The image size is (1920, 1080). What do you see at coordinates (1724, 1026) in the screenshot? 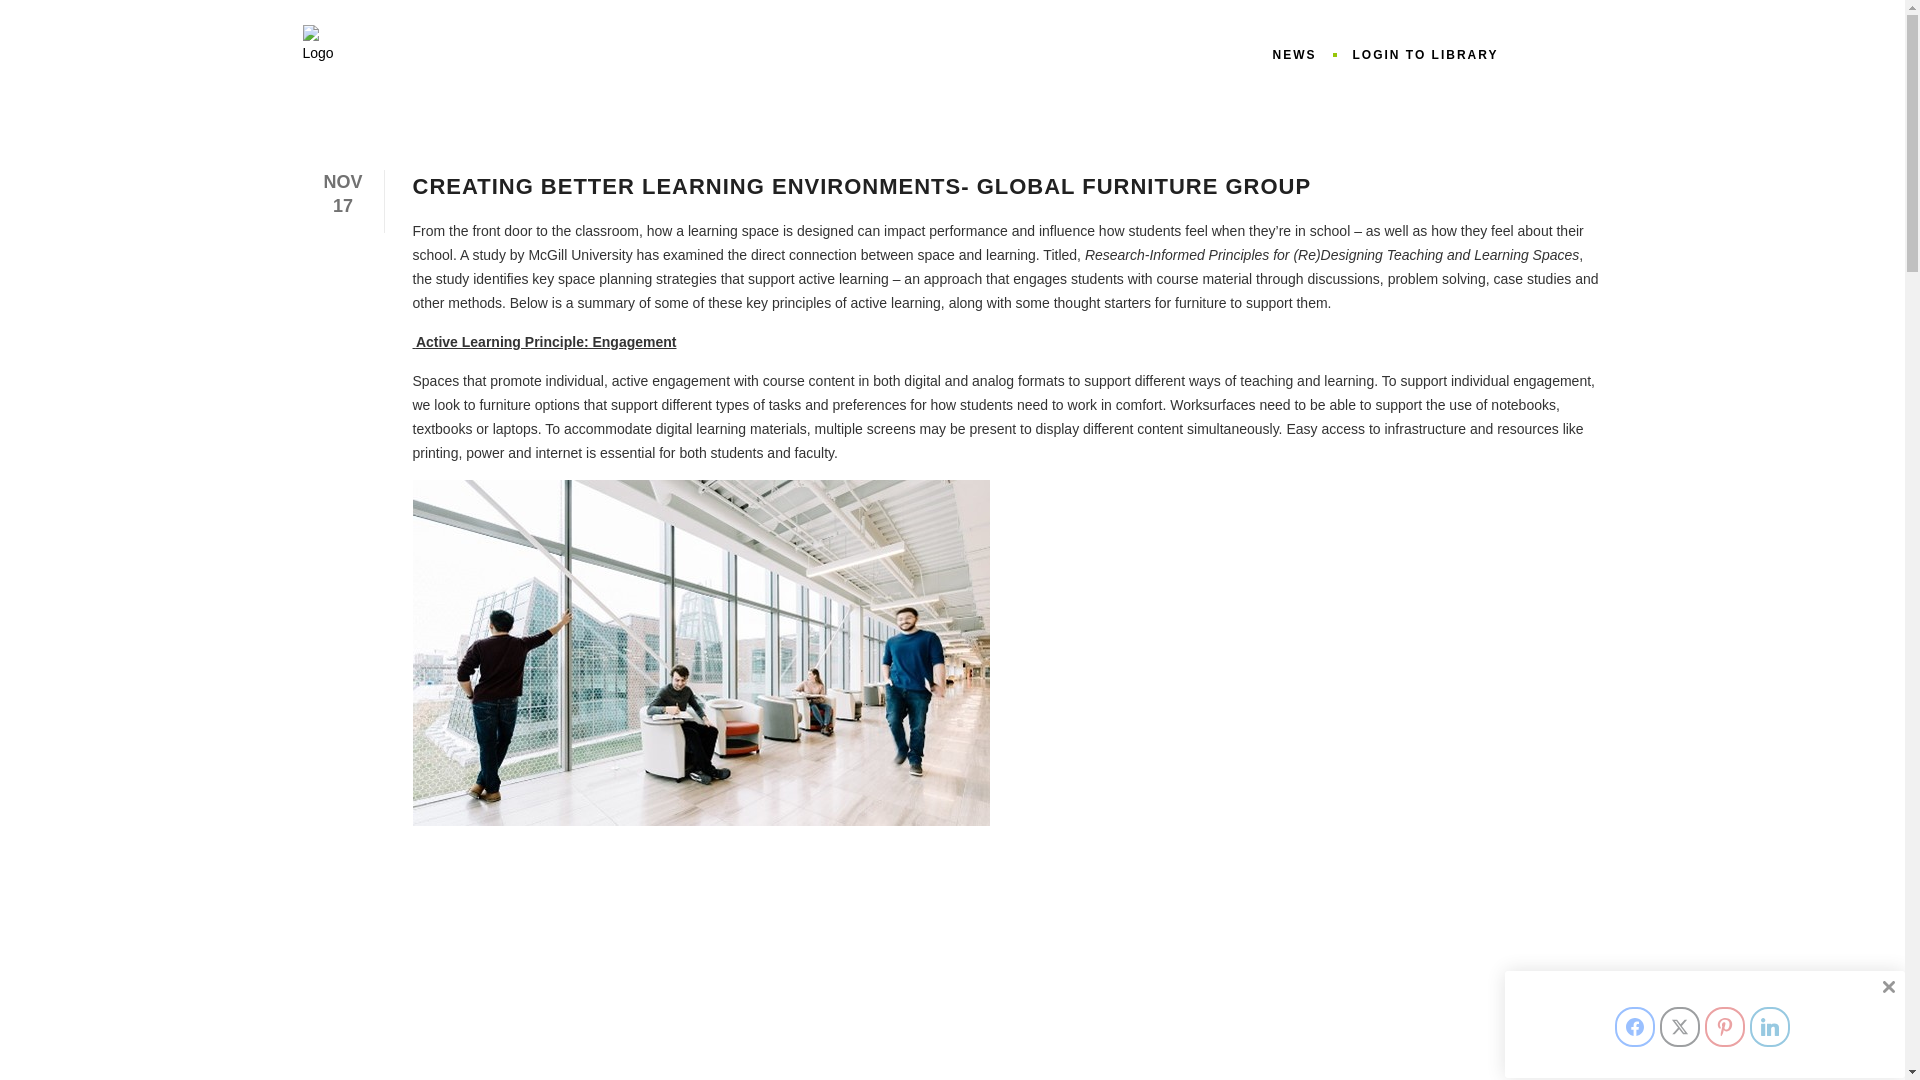
I see `Share on Pinterest` at bounding box center [1724, 1026].